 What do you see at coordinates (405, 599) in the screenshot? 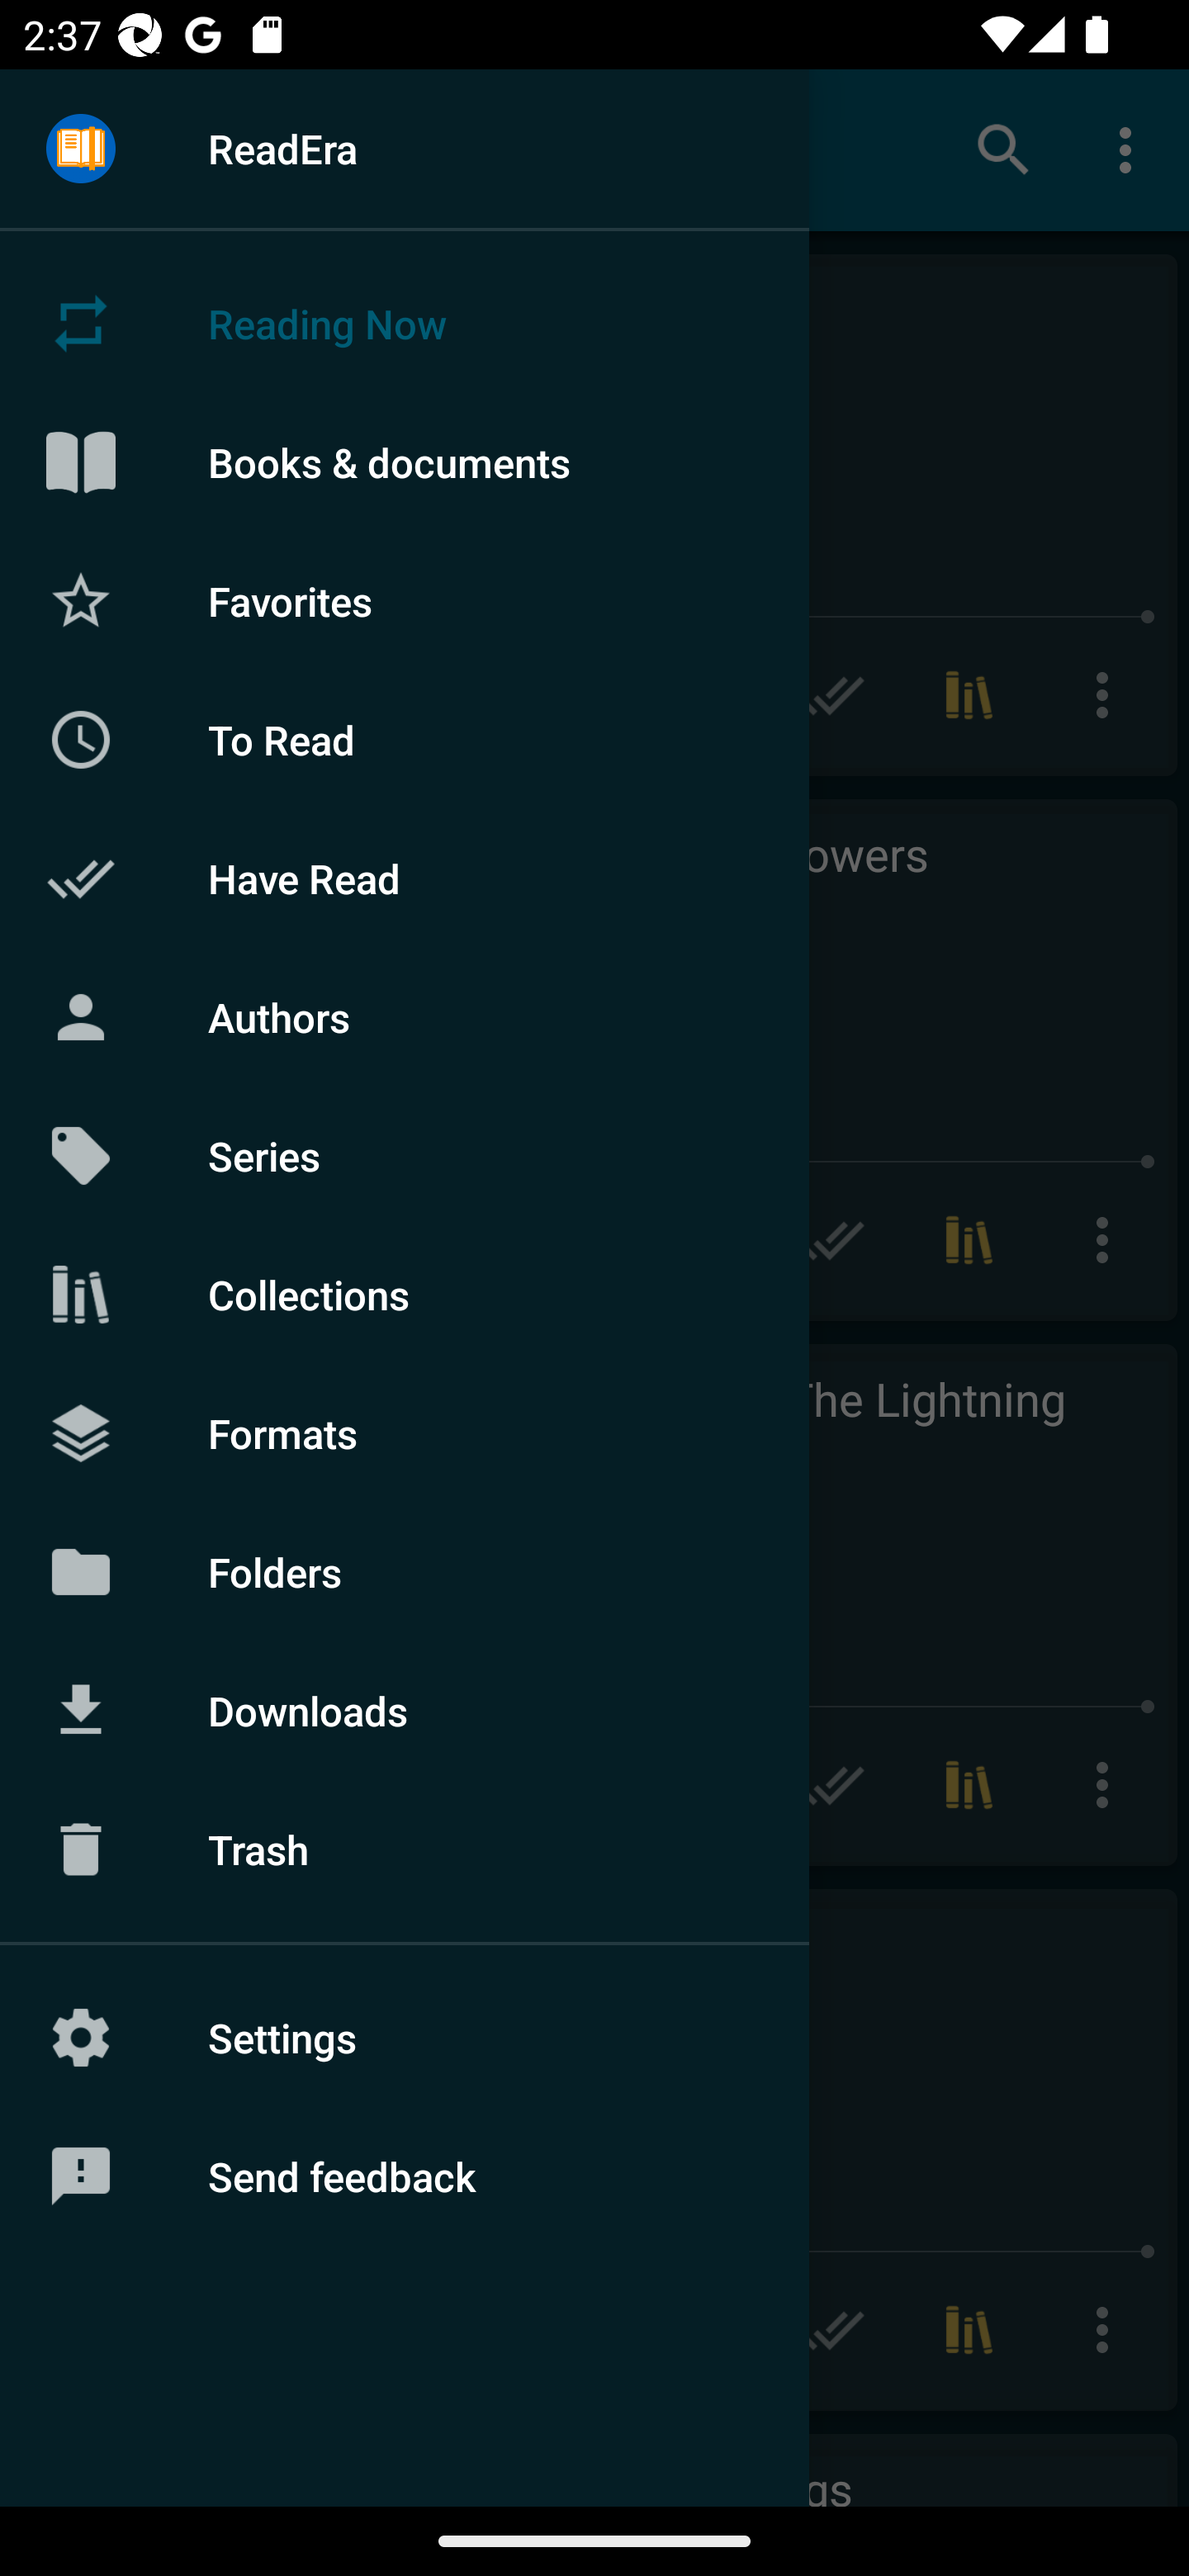
I see `Favorites` at bounding box center [405, 599].